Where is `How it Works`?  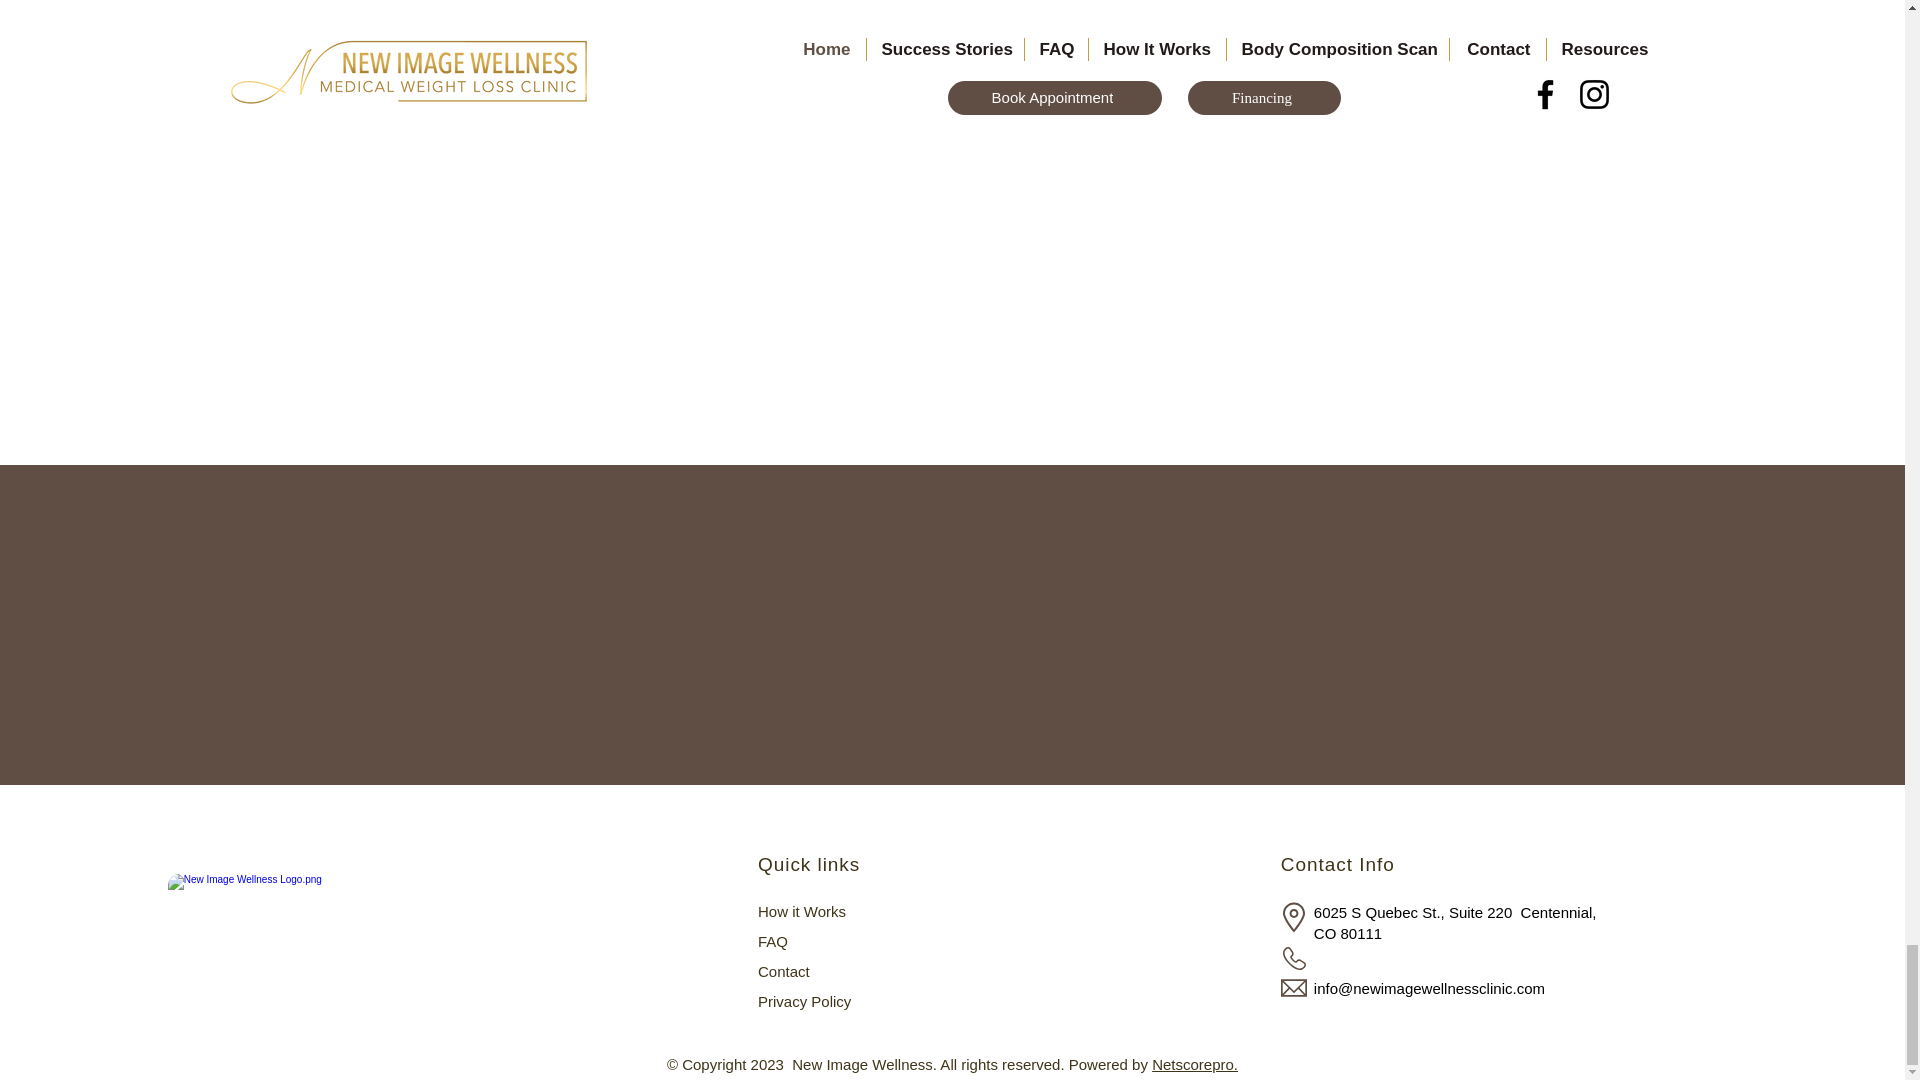 How it Works is located at coordinates (802, 911).